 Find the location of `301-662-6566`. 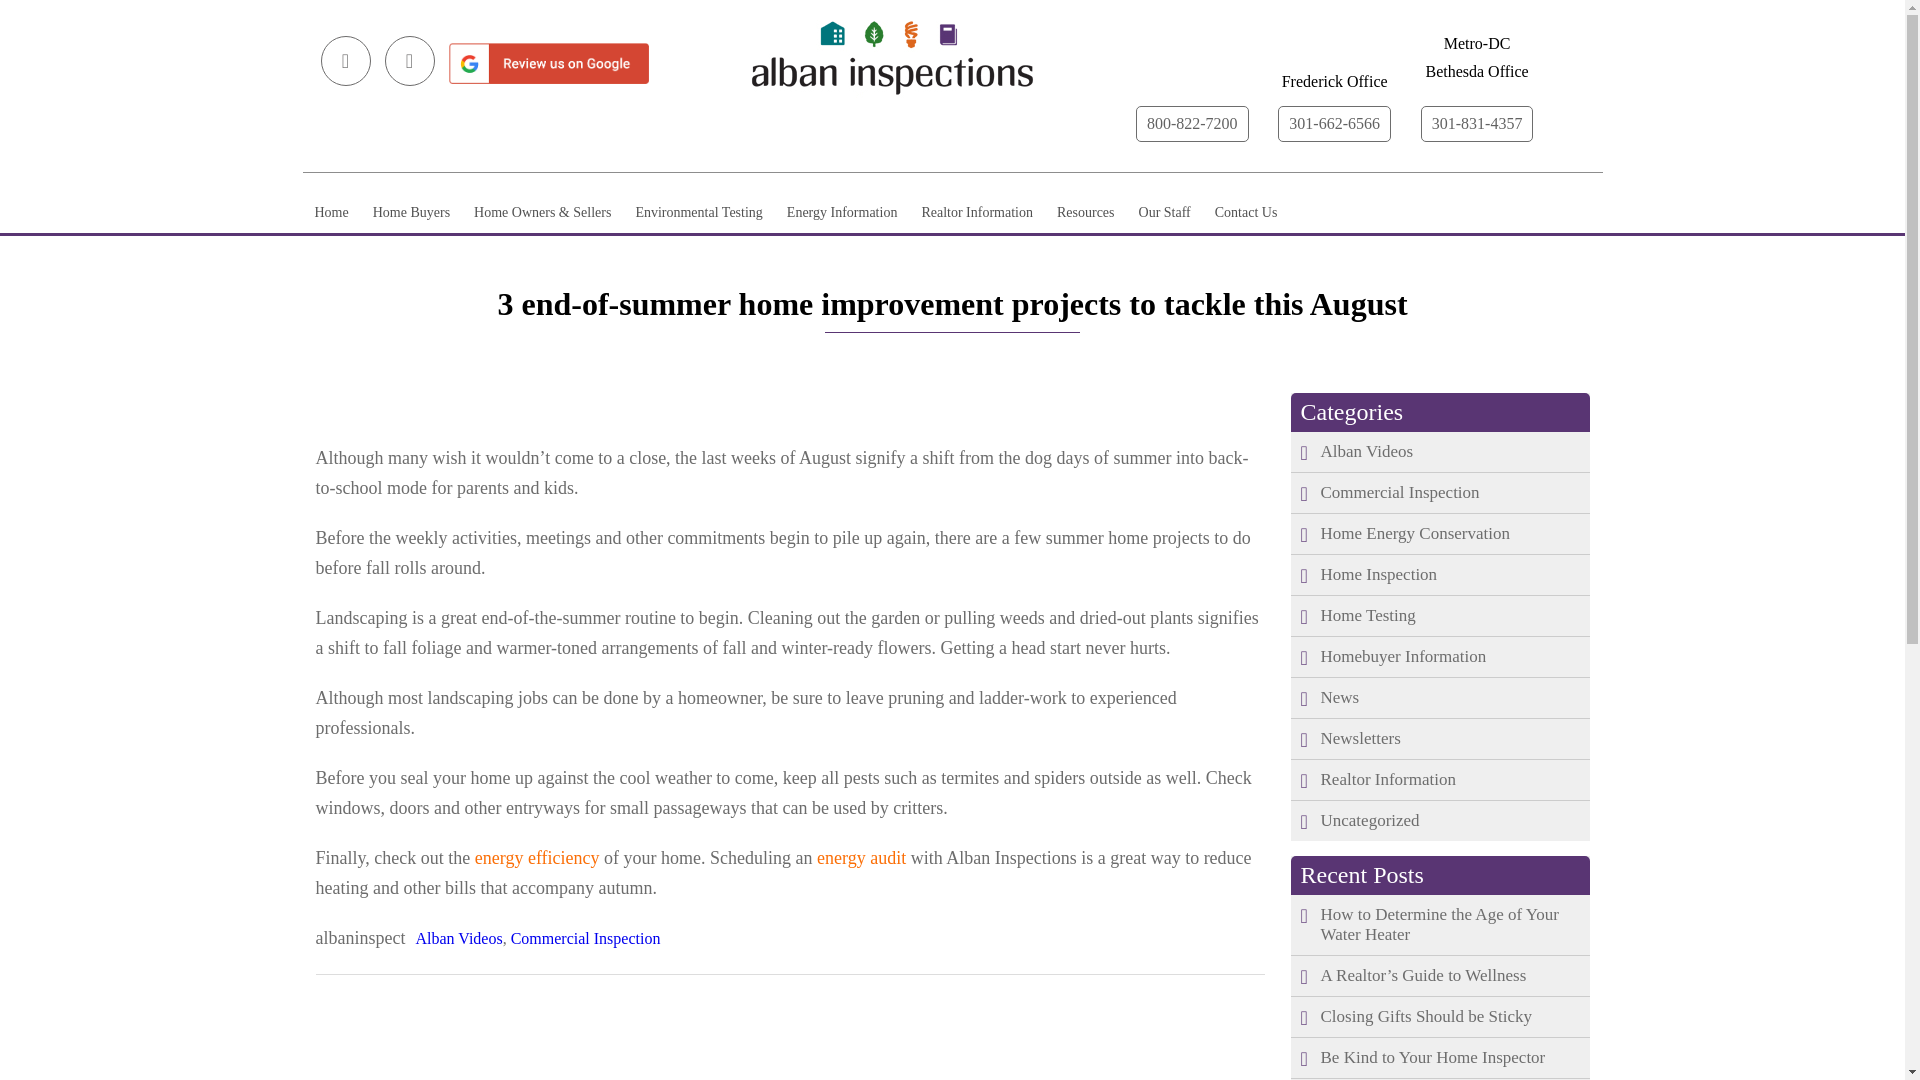

301-662-6566 is located at coordinates (1334, 123).